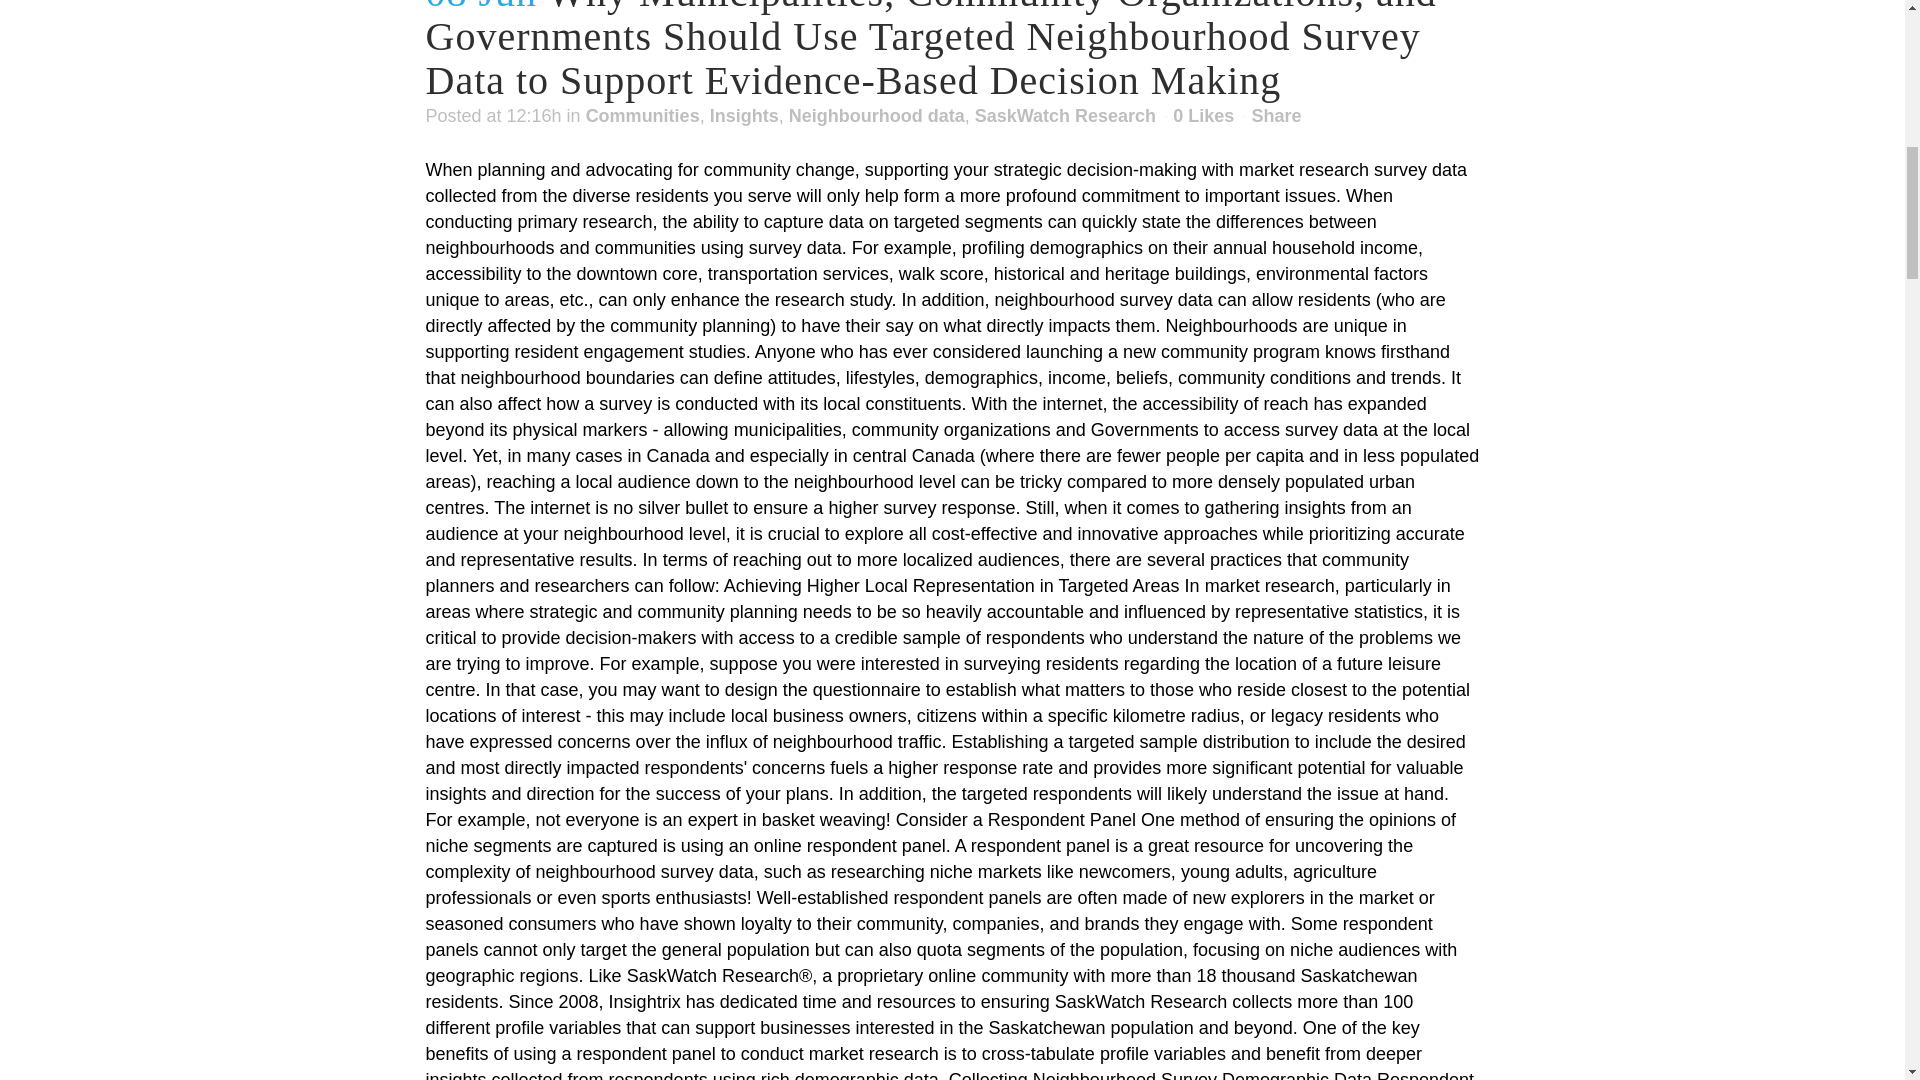 This screenshot has height=1080, width=1920. I want to click on Like this, so click(1204, 116).